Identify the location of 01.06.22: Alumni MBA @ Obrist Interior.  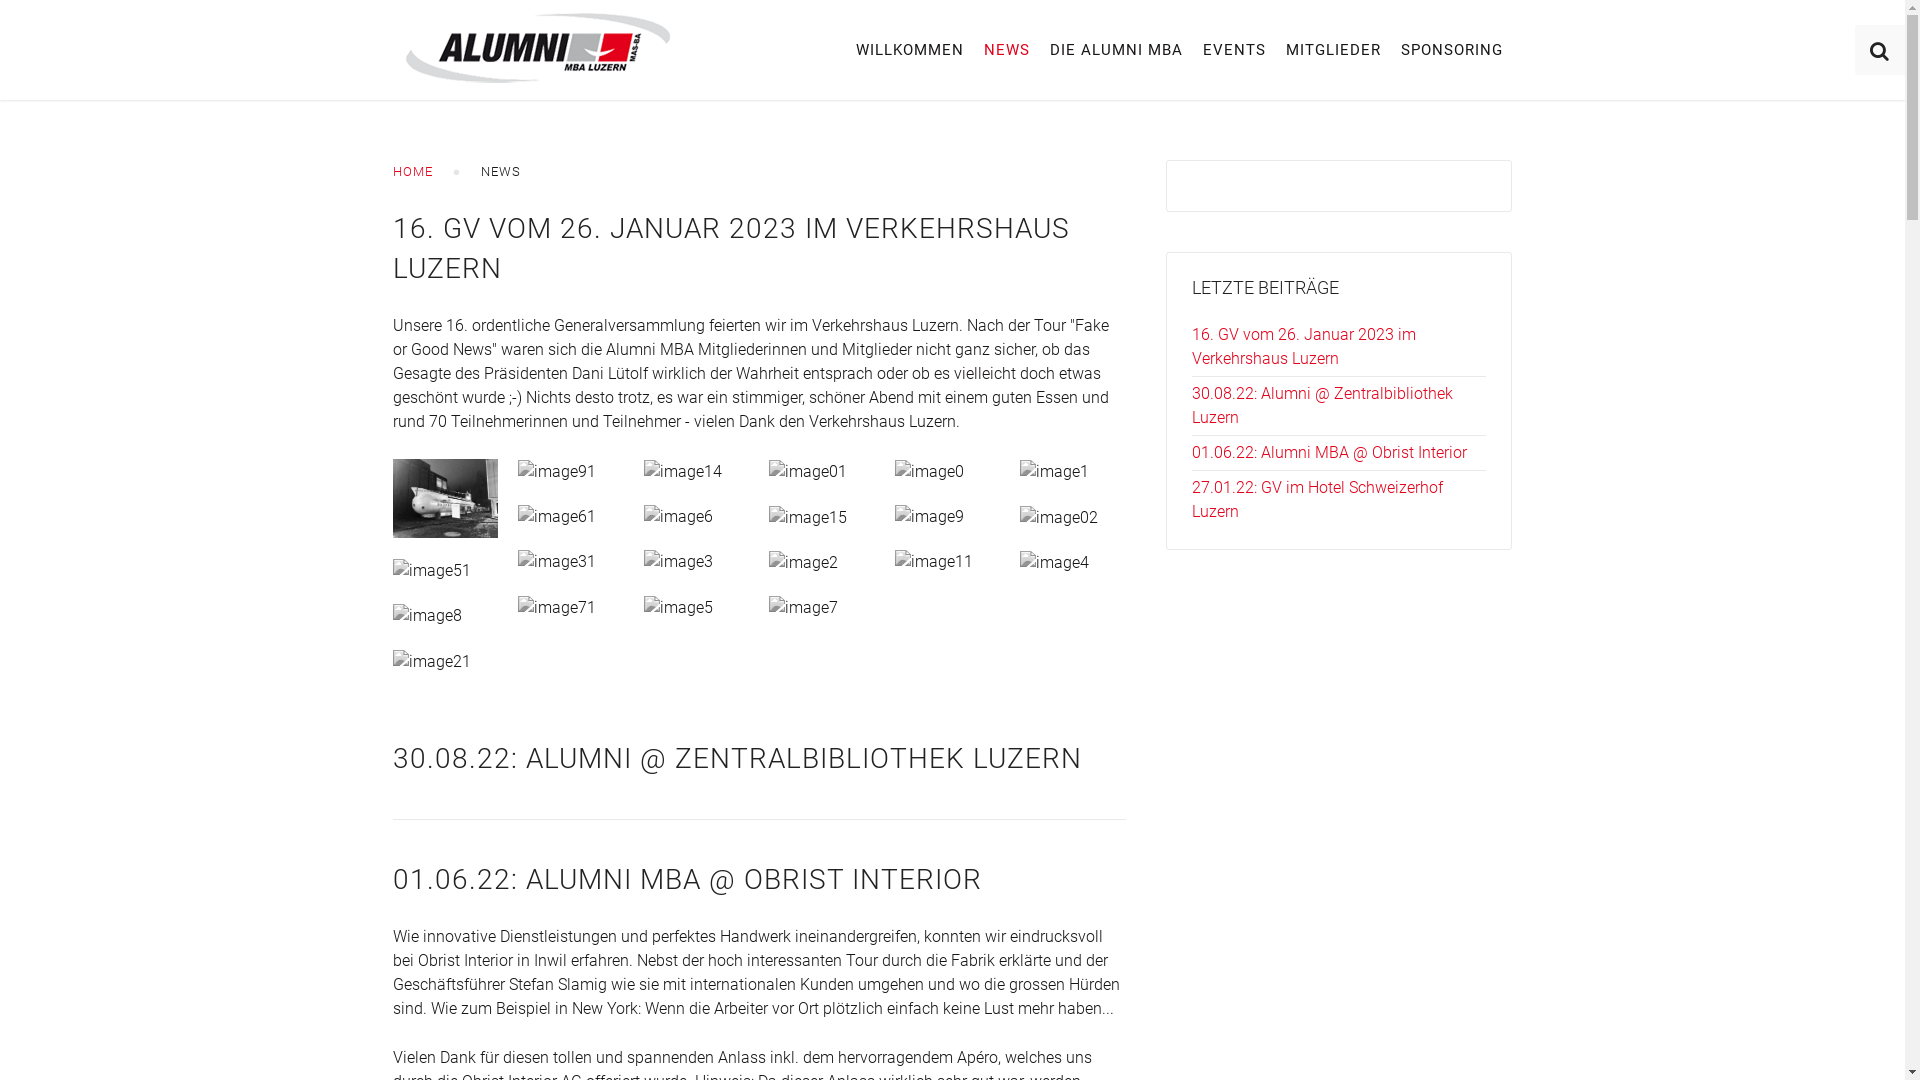
(1330, 452).